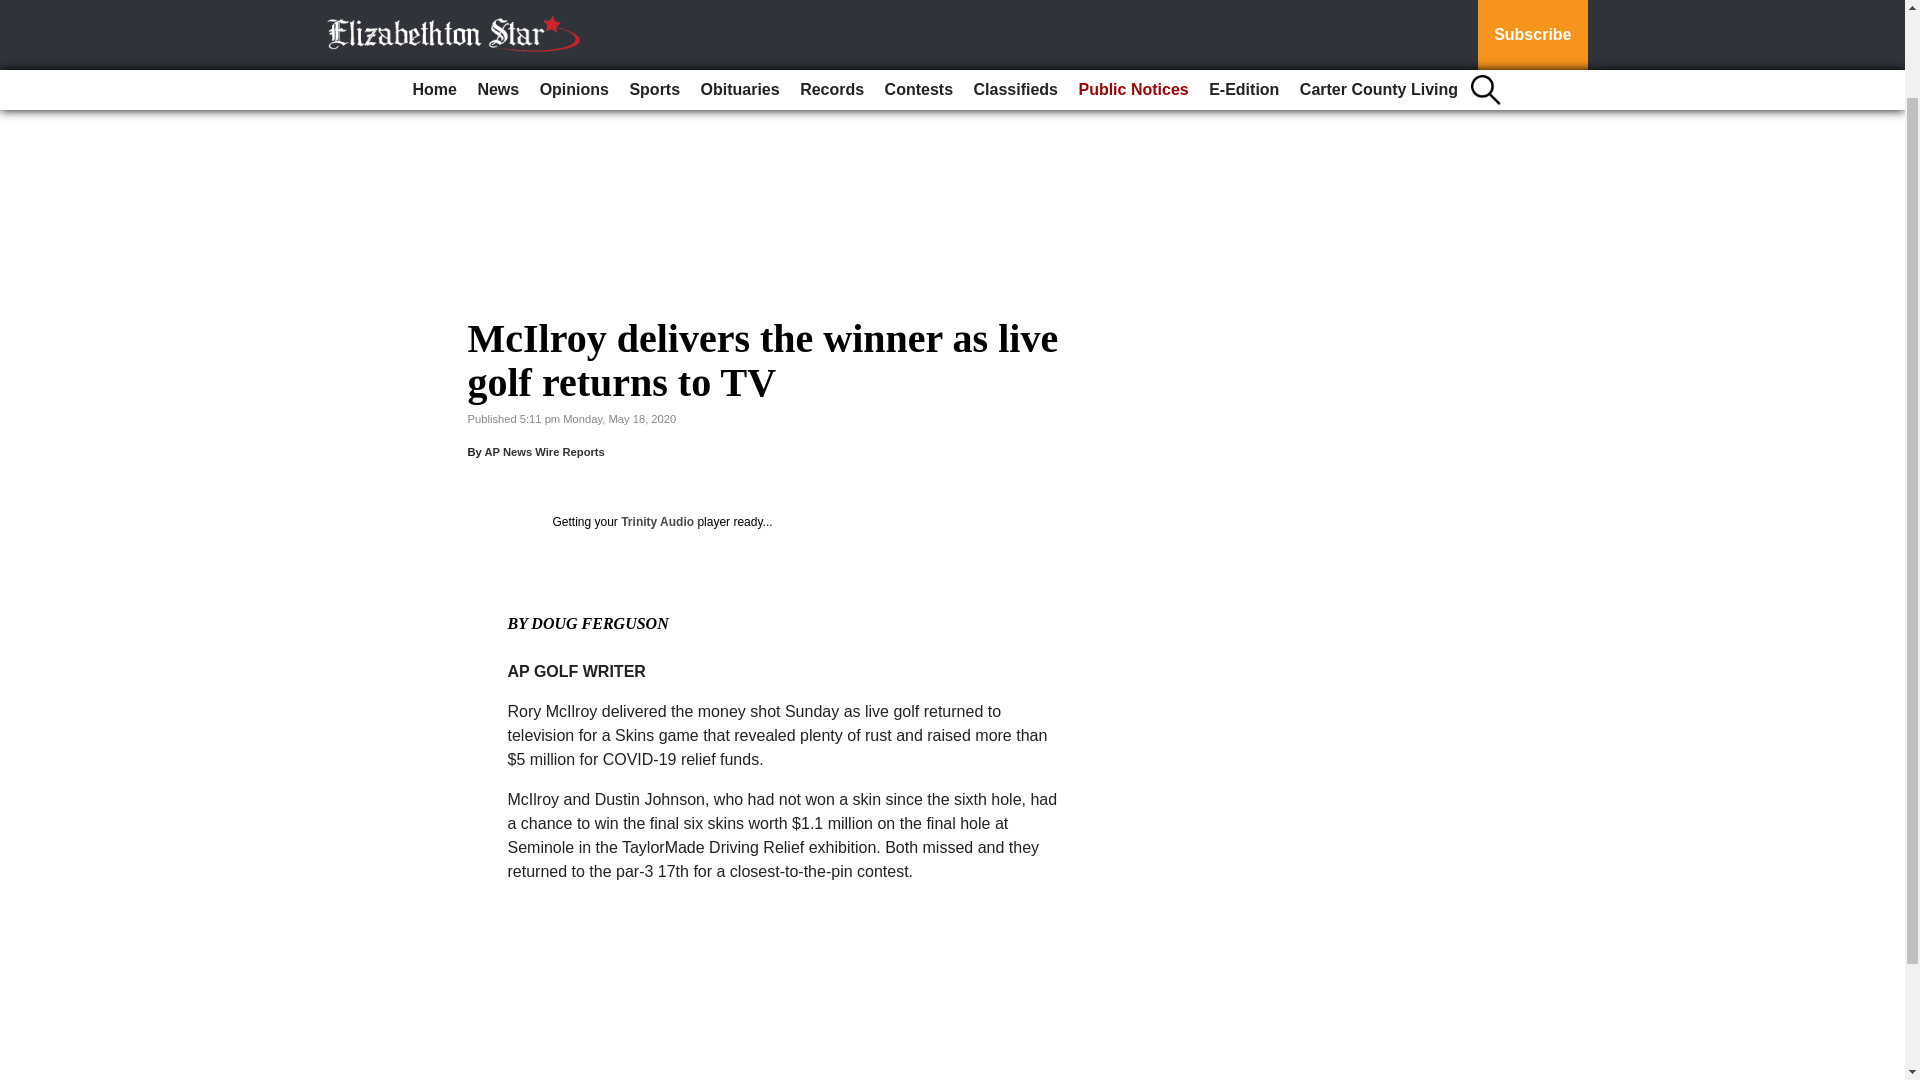 This screenshot has width=1920, height=1080. Describe the element at coordinates (831, 3) in the screenshot. I see `Records` at that location.